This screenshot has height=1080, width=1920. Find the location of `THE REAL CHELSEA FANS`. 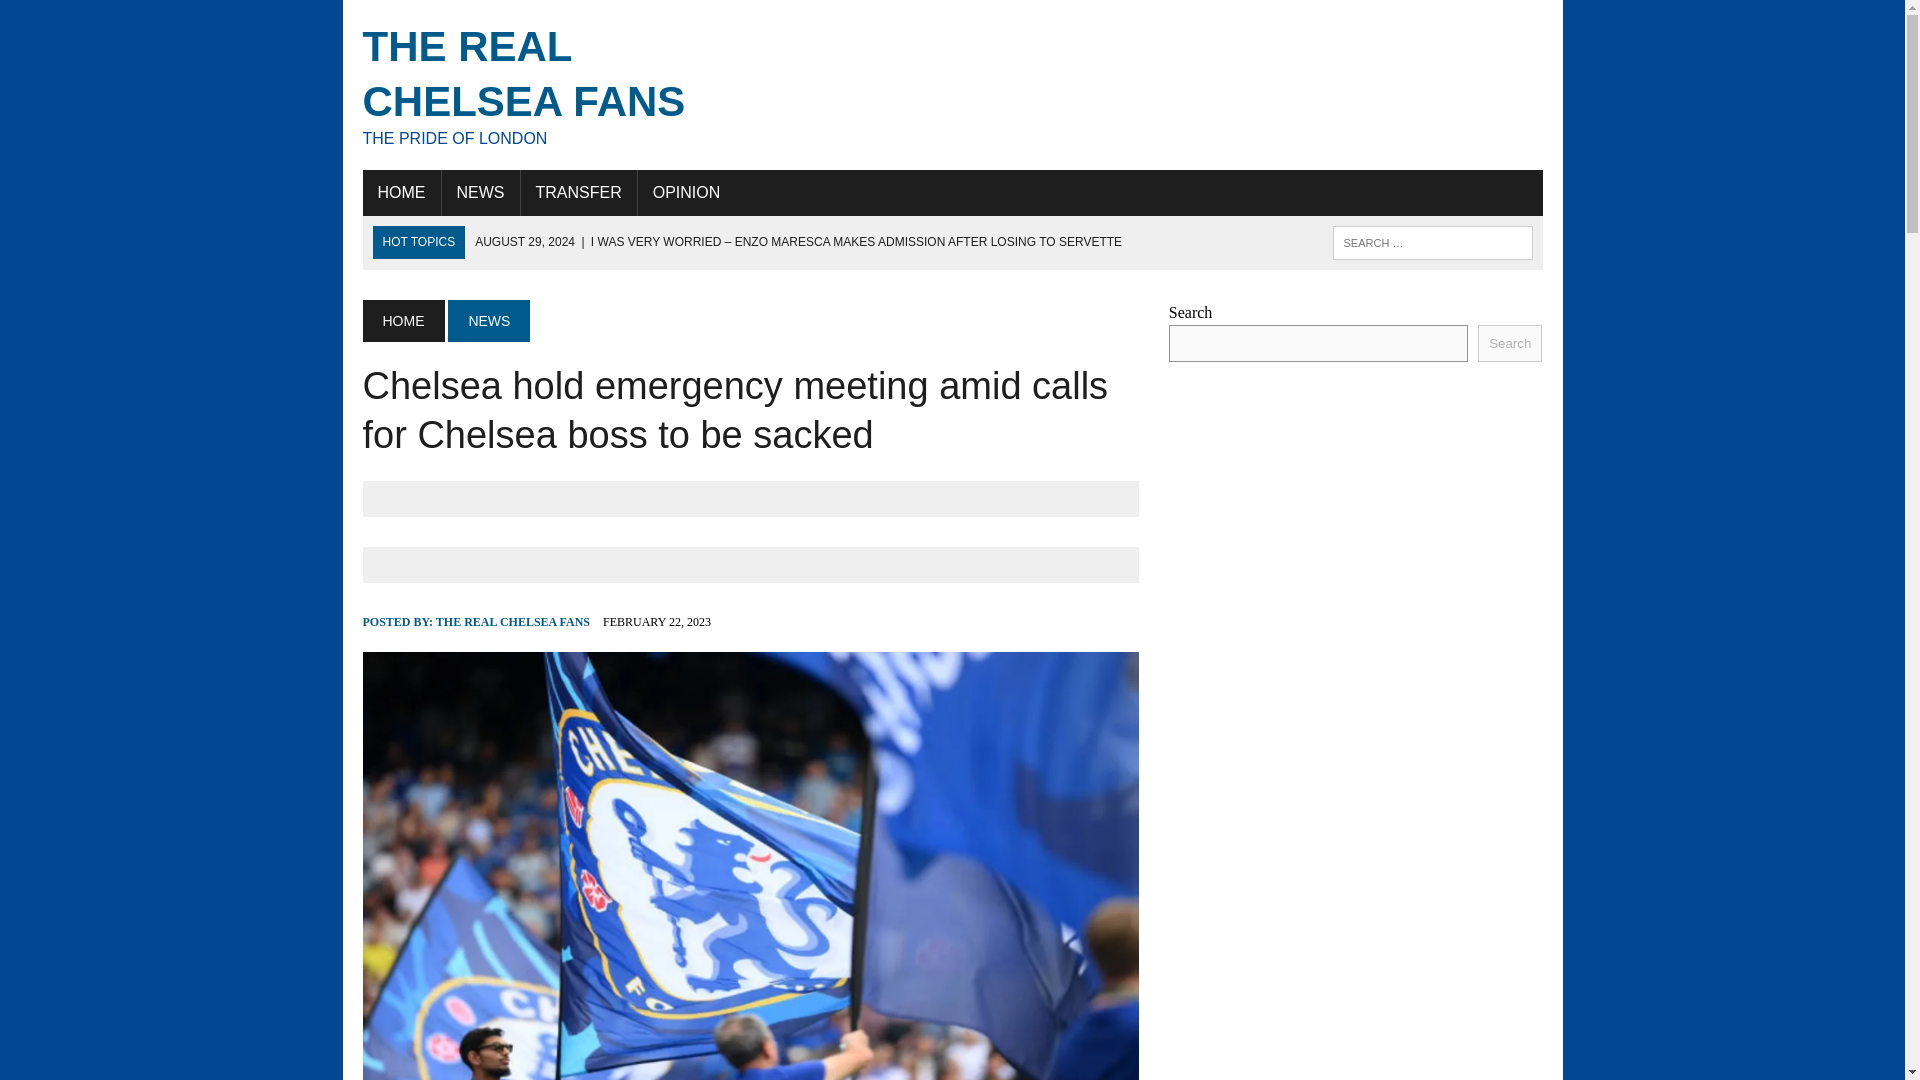

THE REAL CHELSEA FANS is located at coordinates (480, 192).